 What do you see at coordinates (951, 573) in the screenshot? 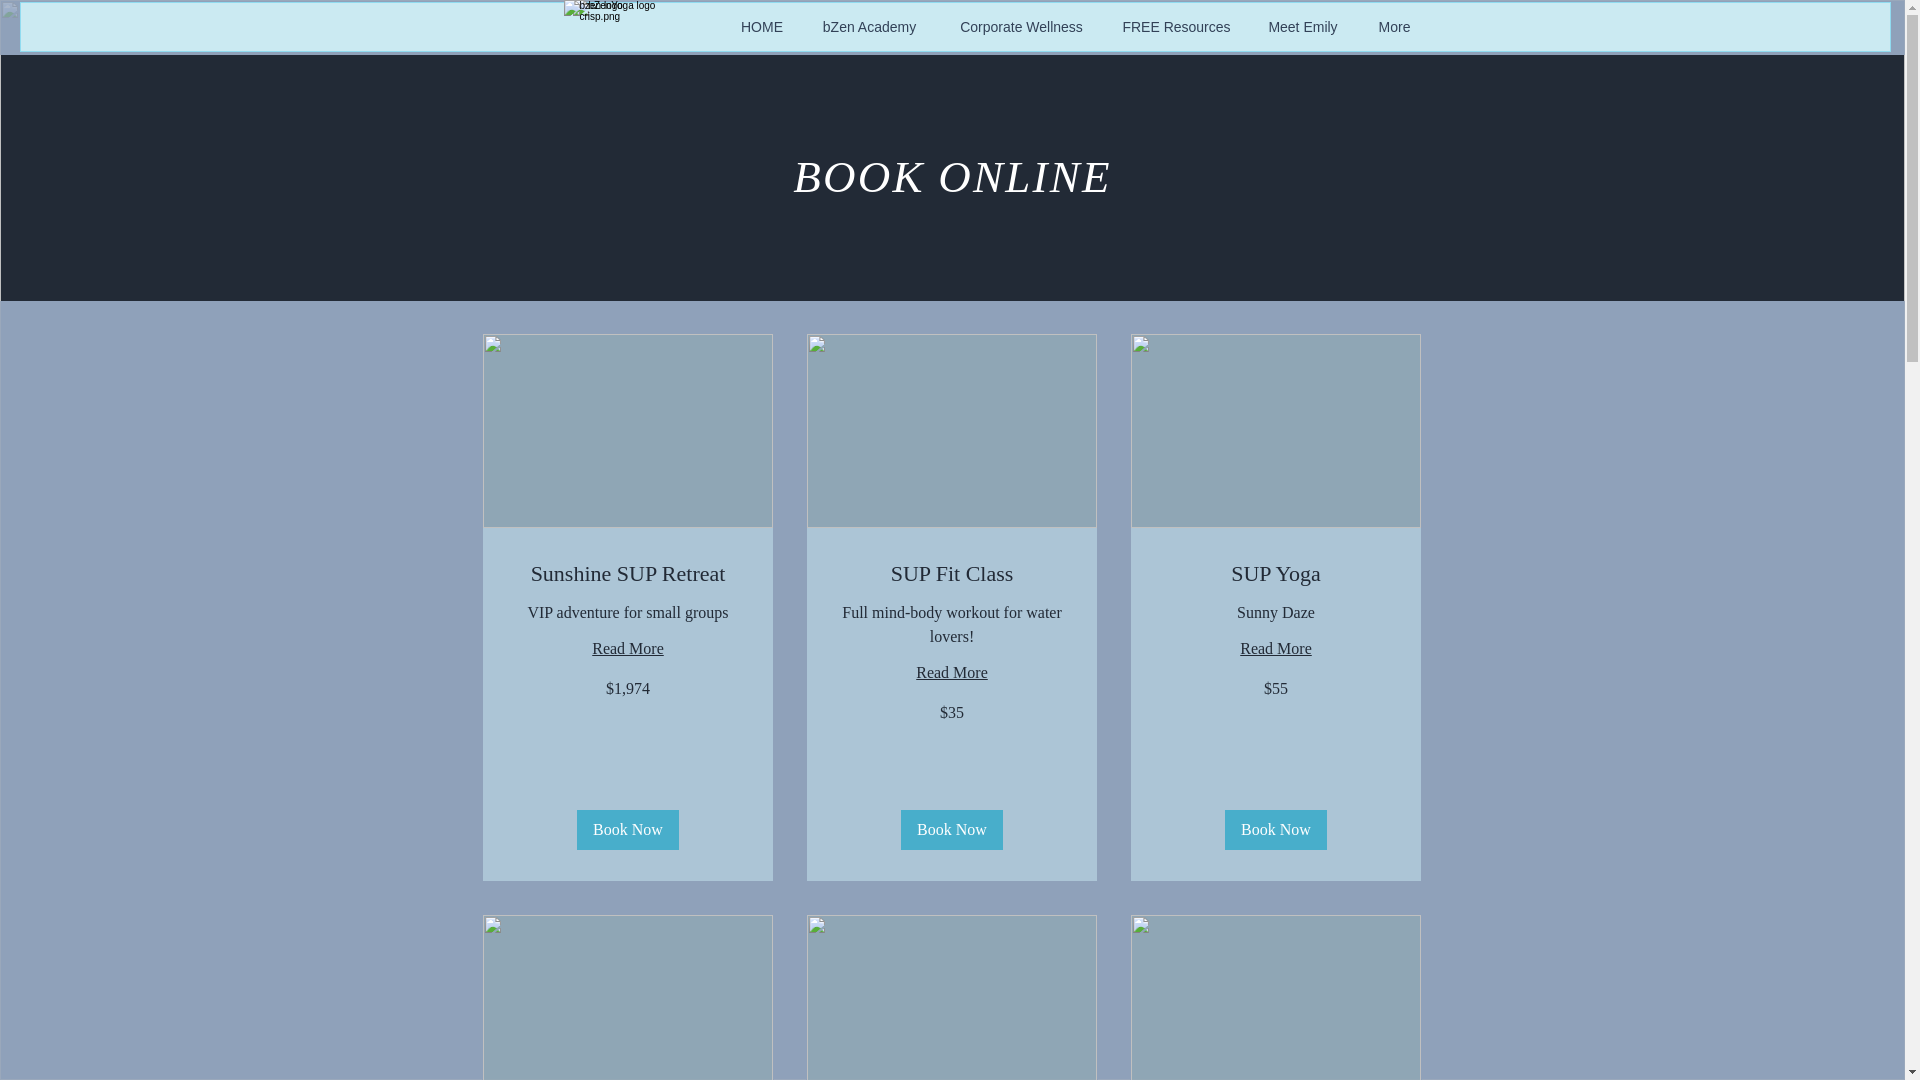
I see `SUP Fit Class` at bounding box center [951, 573].